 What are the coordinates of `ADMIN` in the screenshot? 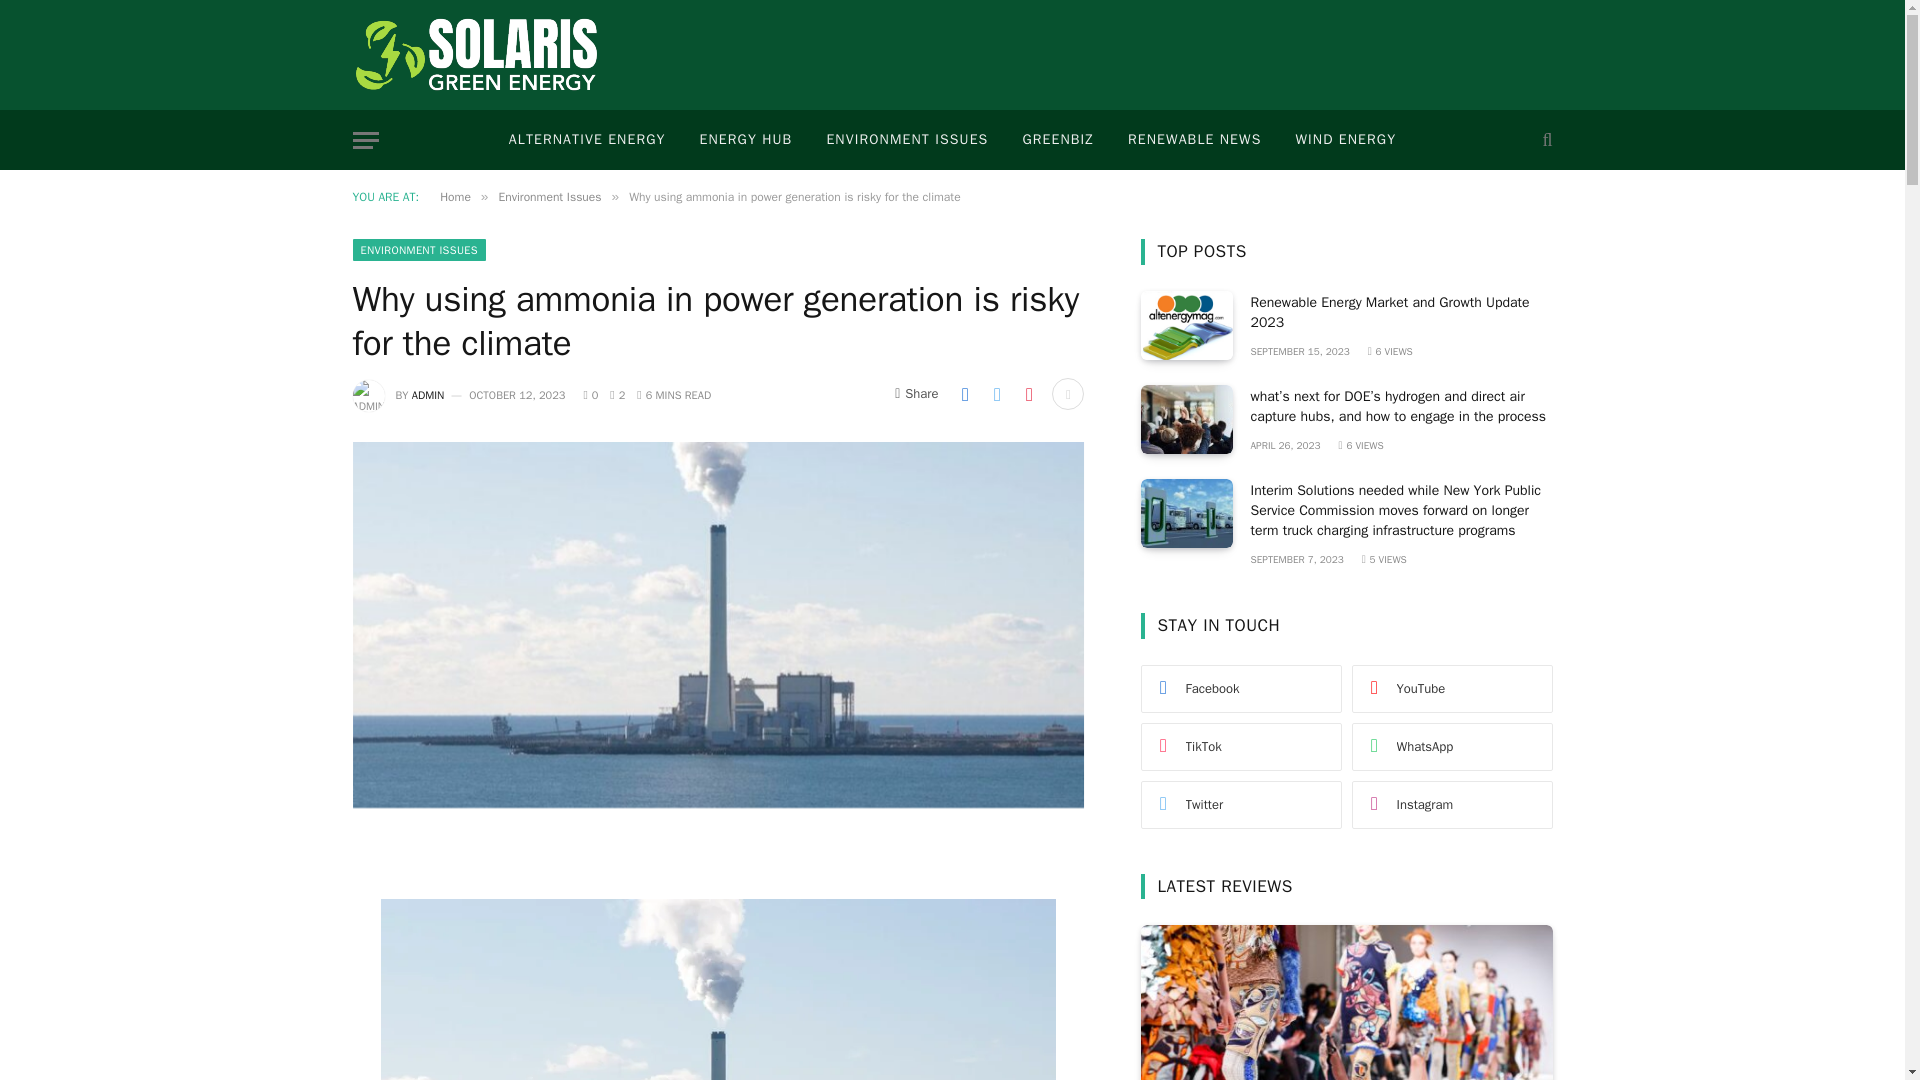 It's located at (428, 394).